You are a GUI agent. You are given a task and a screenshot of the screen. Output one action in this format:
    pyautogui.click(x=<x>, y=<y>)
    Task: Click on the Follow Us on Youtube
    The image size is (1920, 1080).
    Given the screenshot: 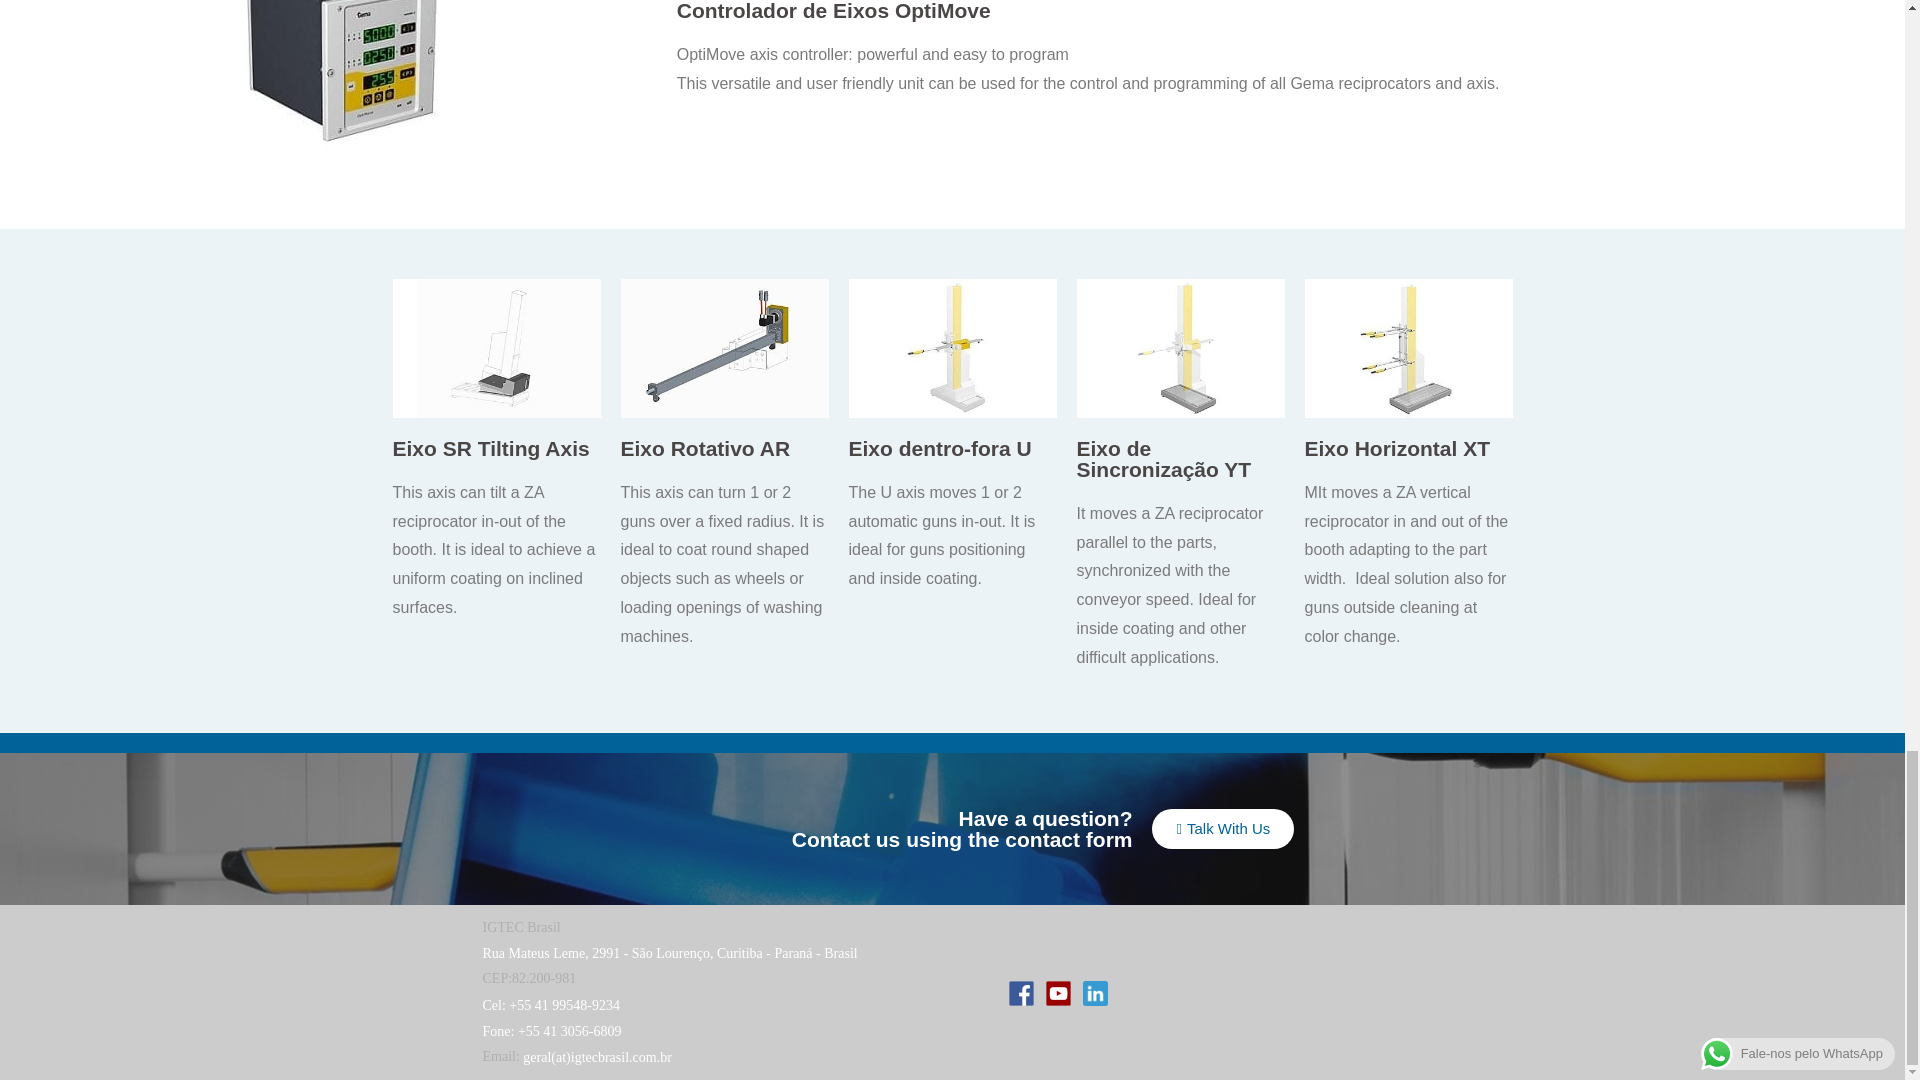 What is the action you would take?
    pyautogui.click(x=1058, y=992)
    